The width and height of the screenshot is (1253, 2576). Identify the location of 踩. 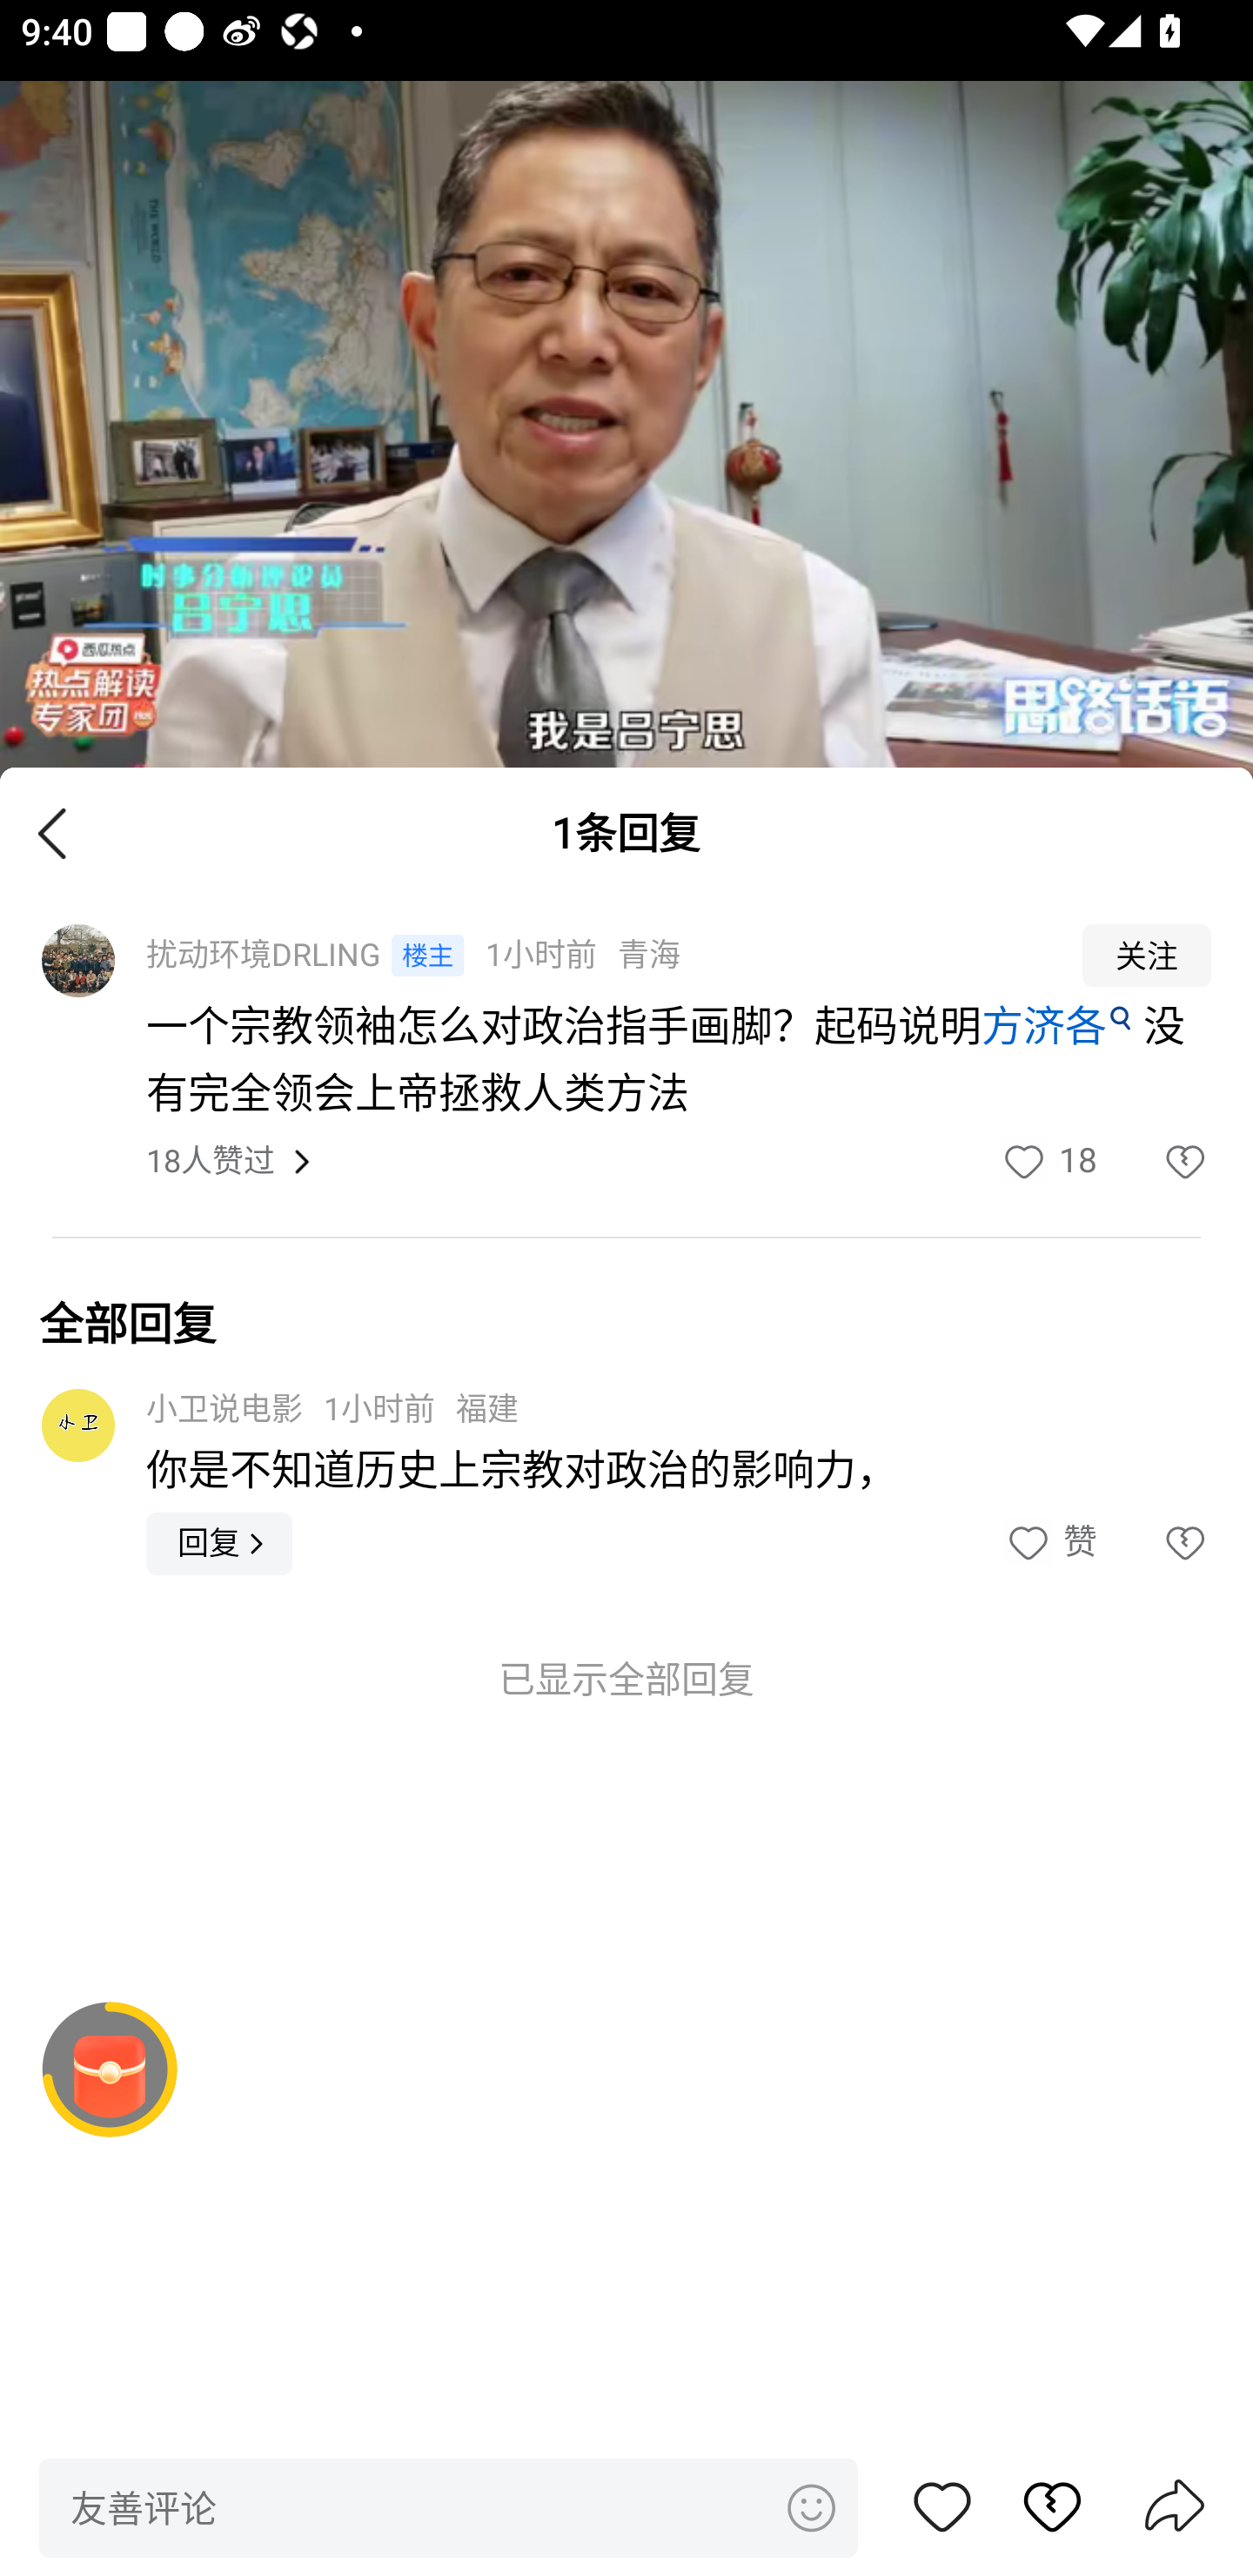
(1154, 1542).